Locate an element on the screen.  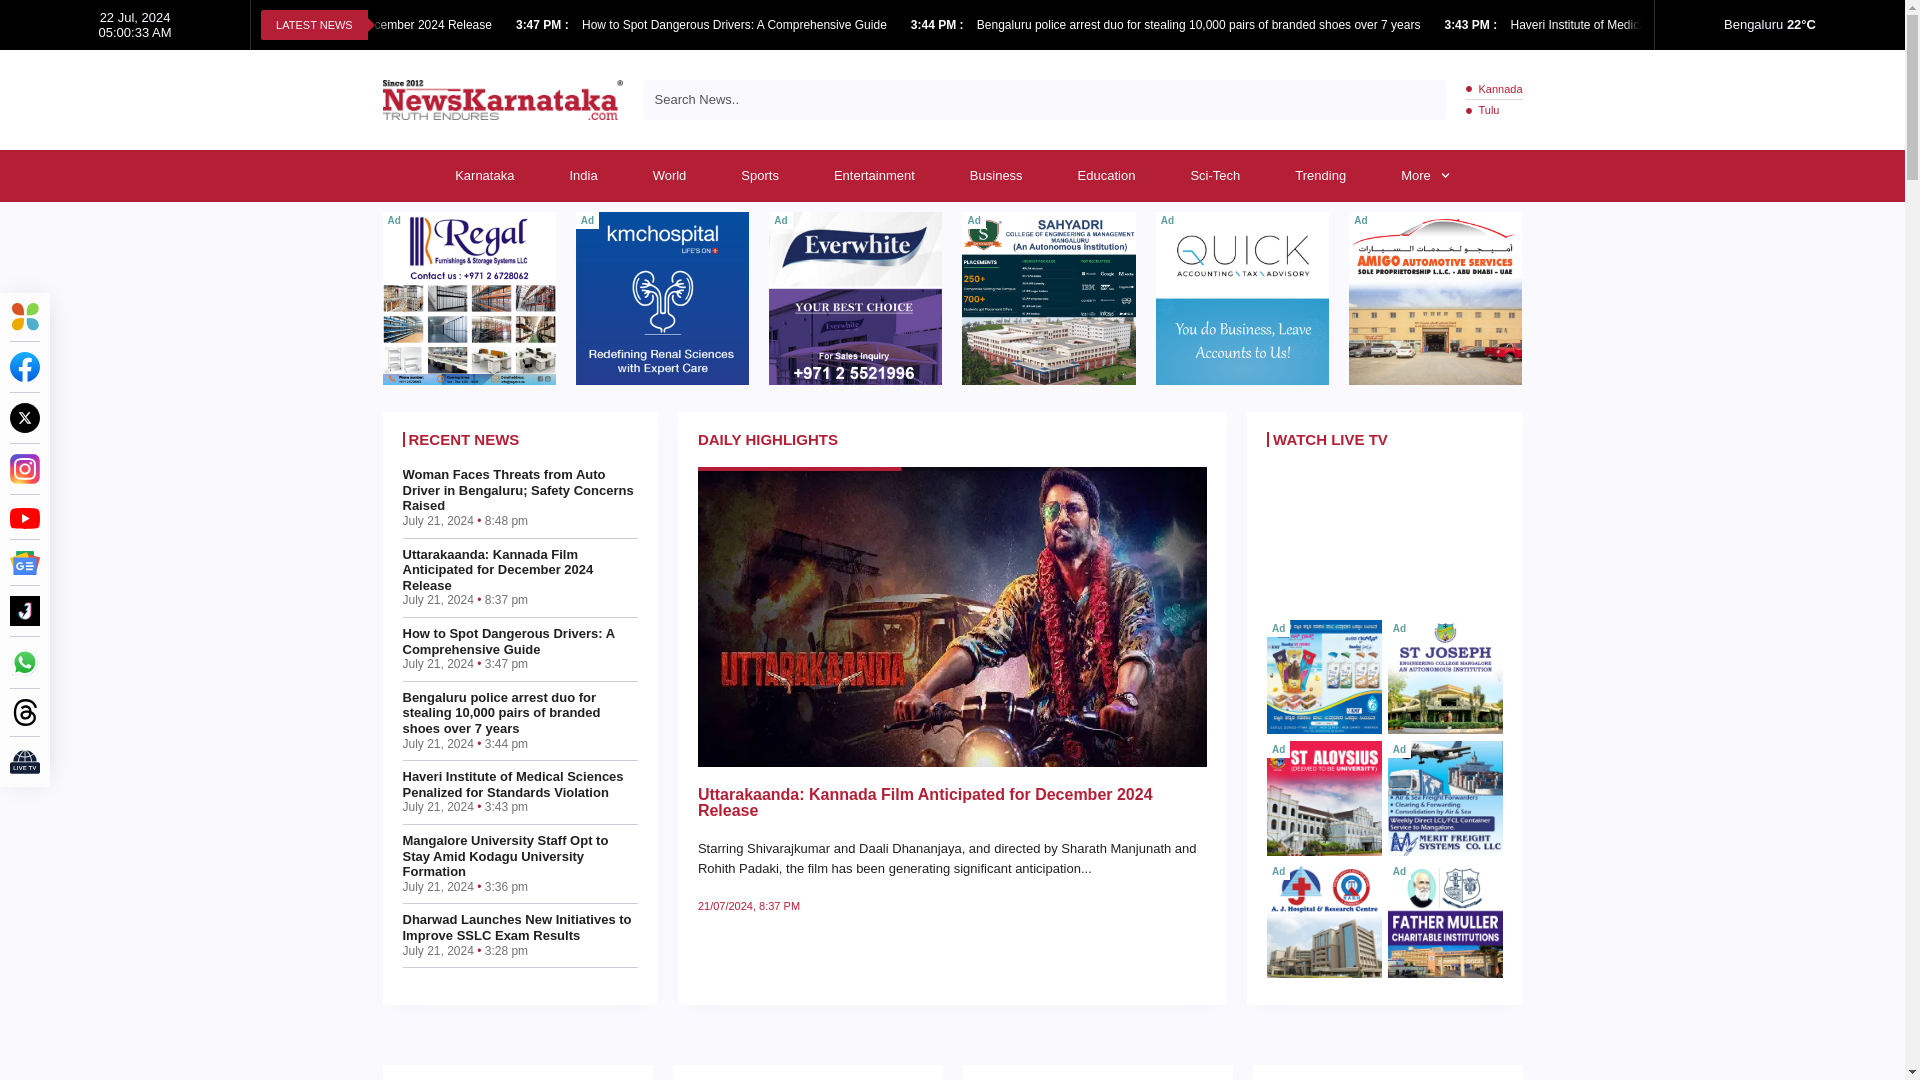
Published on: July 21, 2024 3:47 pm is located at coordinates (544, 25).